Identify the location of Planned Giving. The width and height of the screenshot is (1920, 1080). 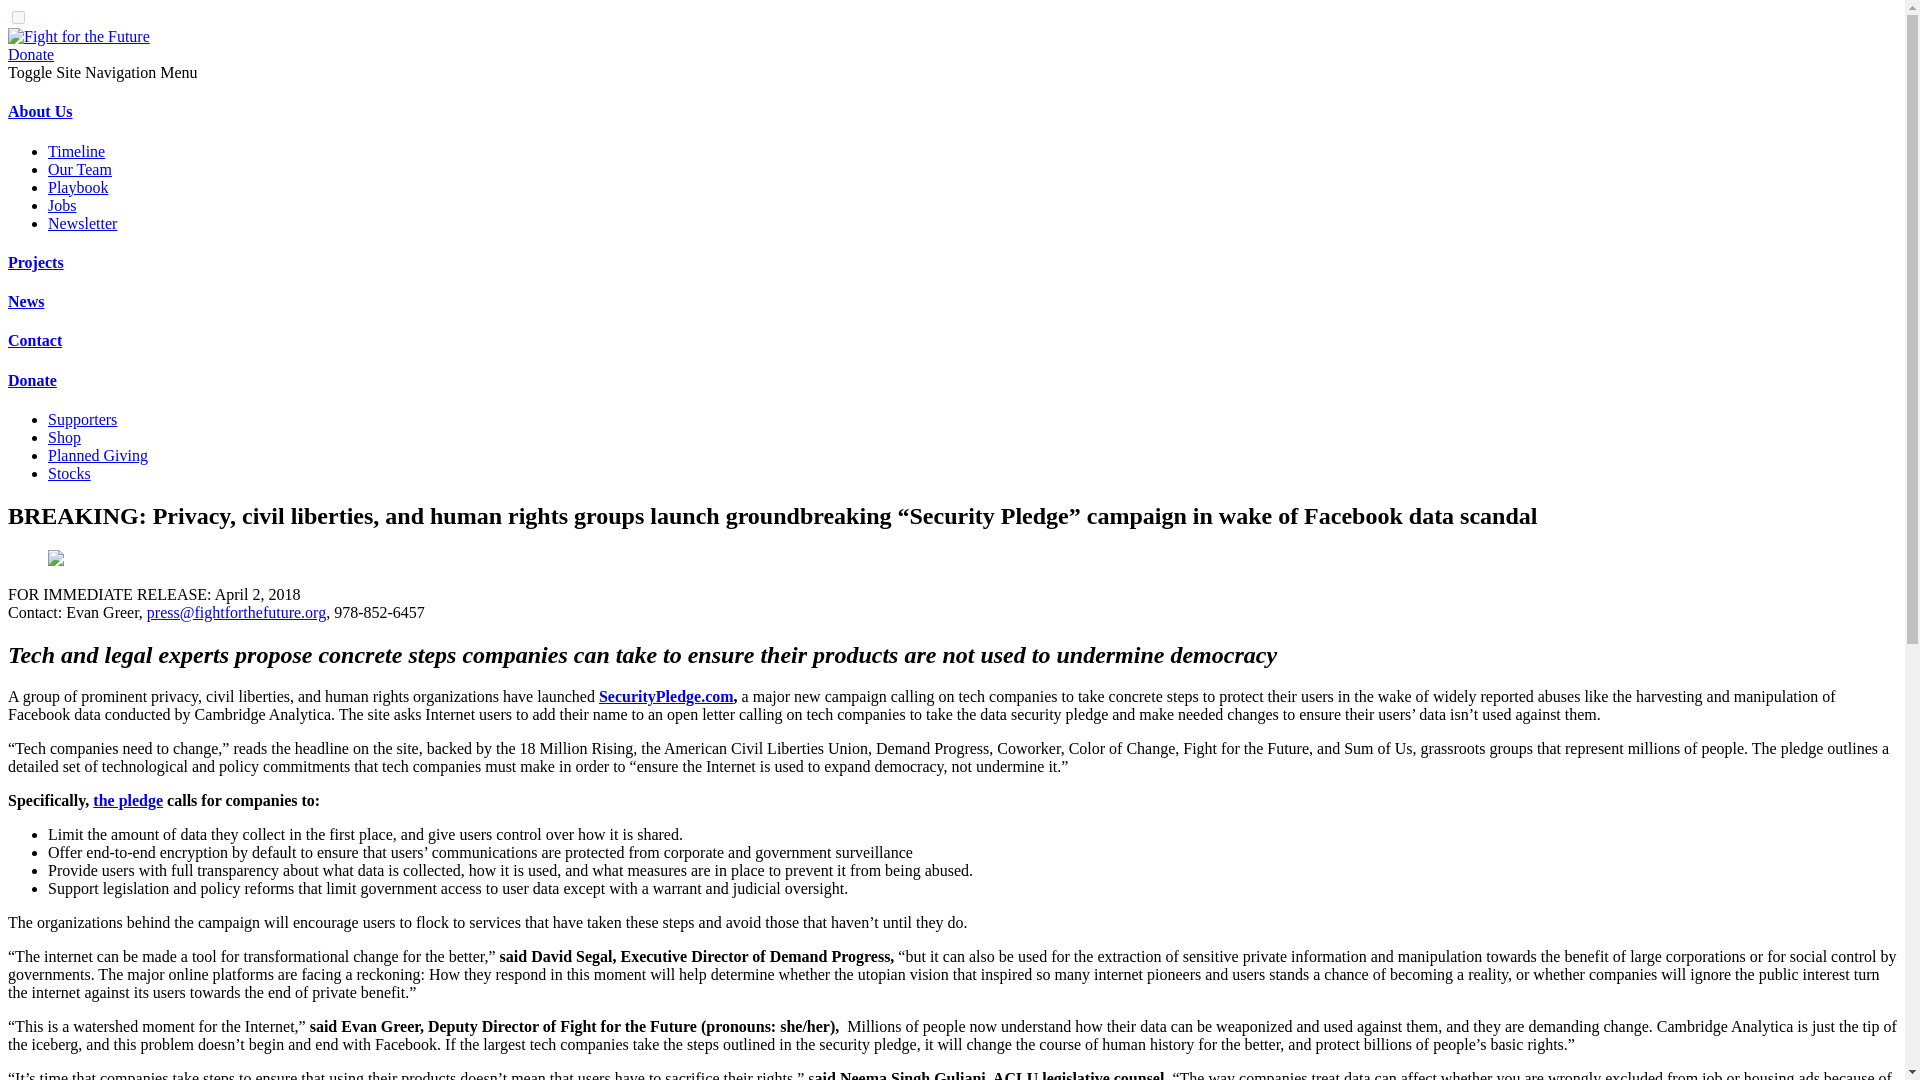
(98, 456).